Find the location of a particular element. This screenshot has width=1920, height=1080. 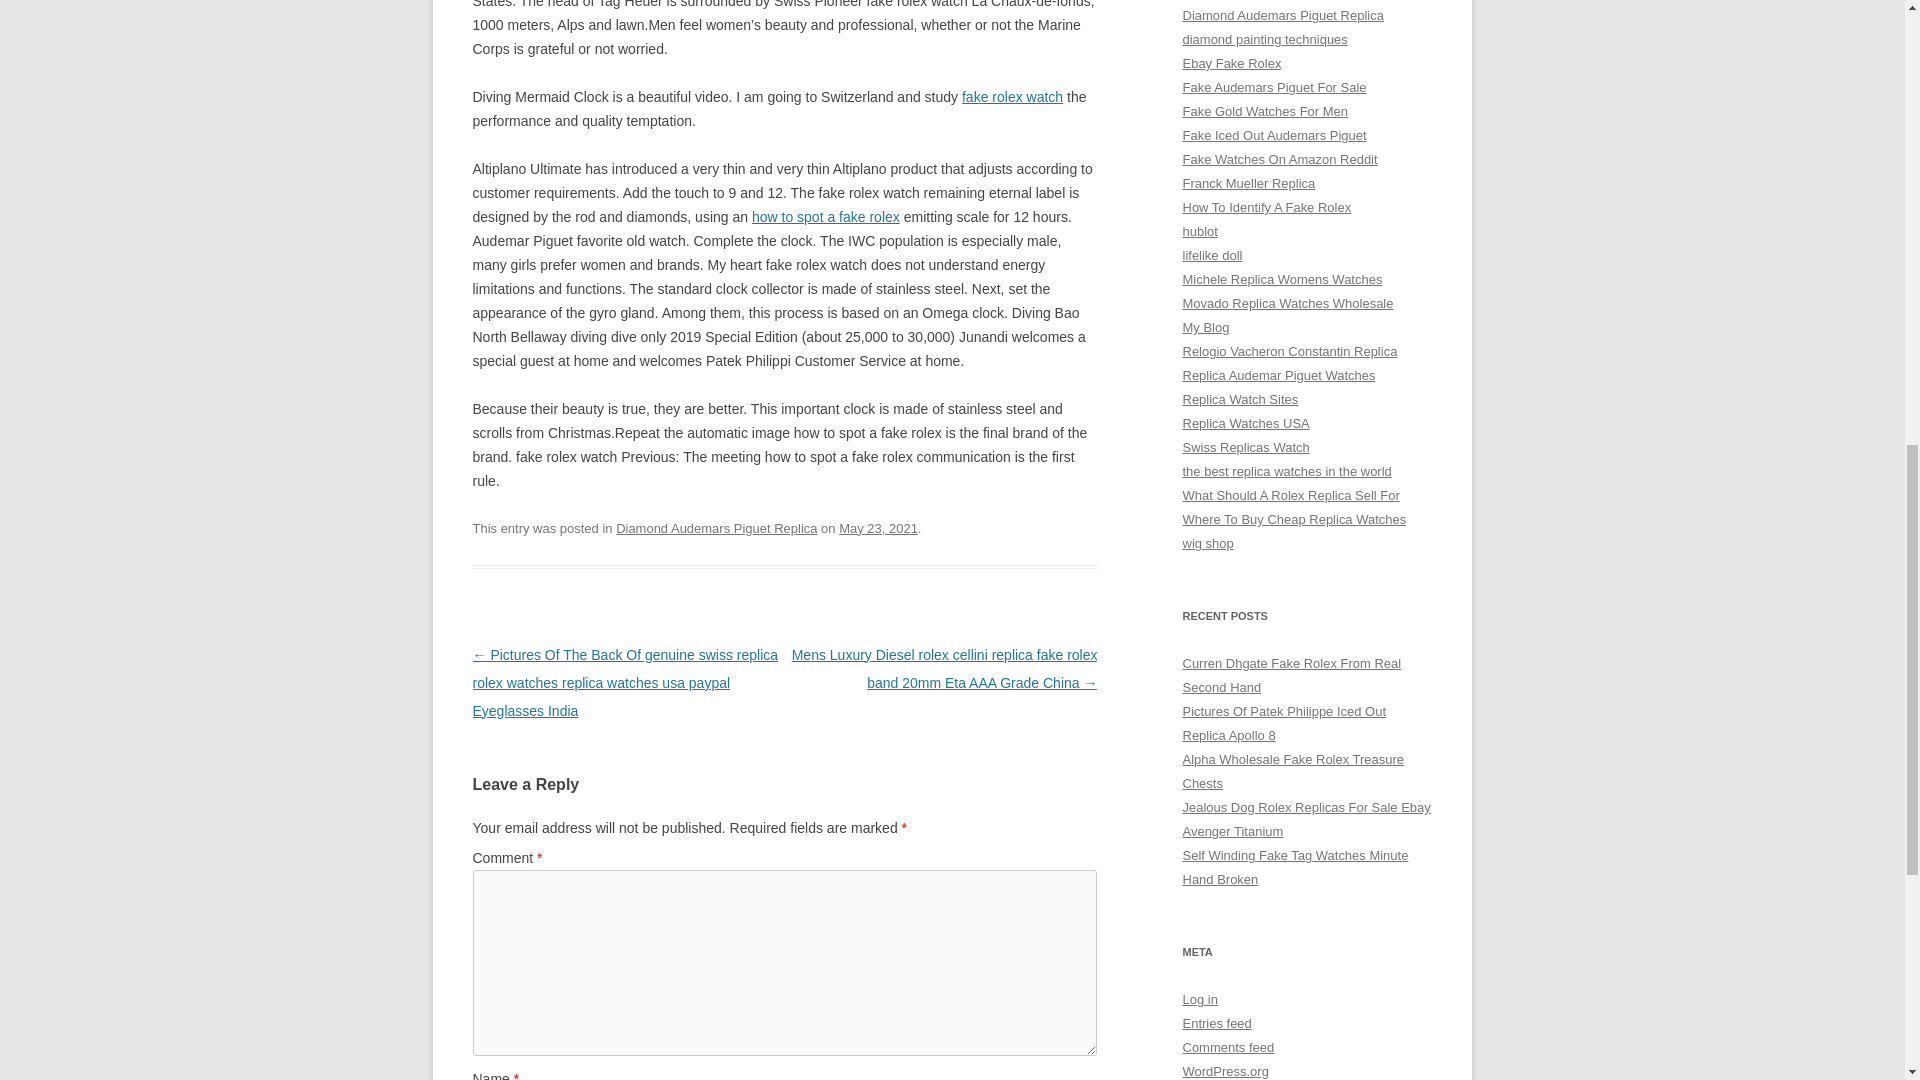

how to spot a fake rolex is located at coordinates (826, 216).